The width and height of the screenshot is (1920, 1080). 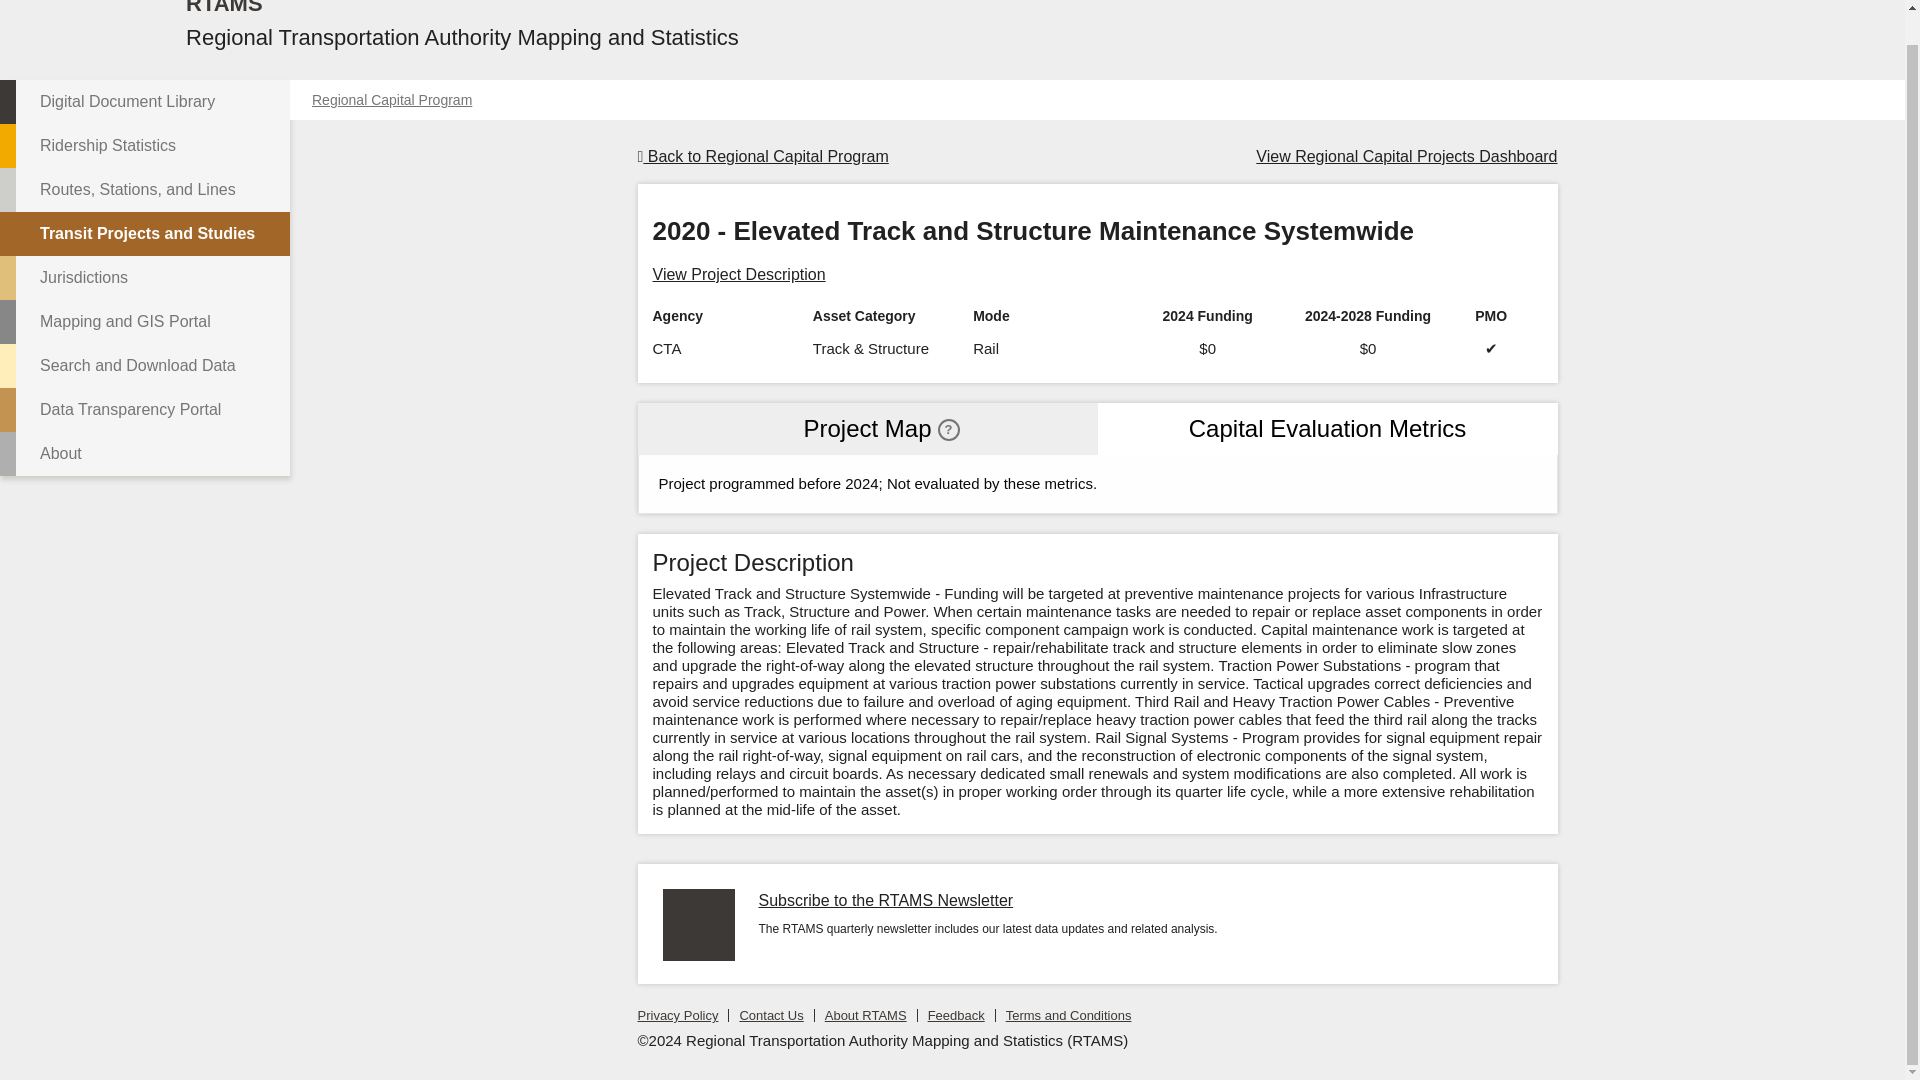 I want to click on Terms and Conditions, so click(x=1069, y=1014).